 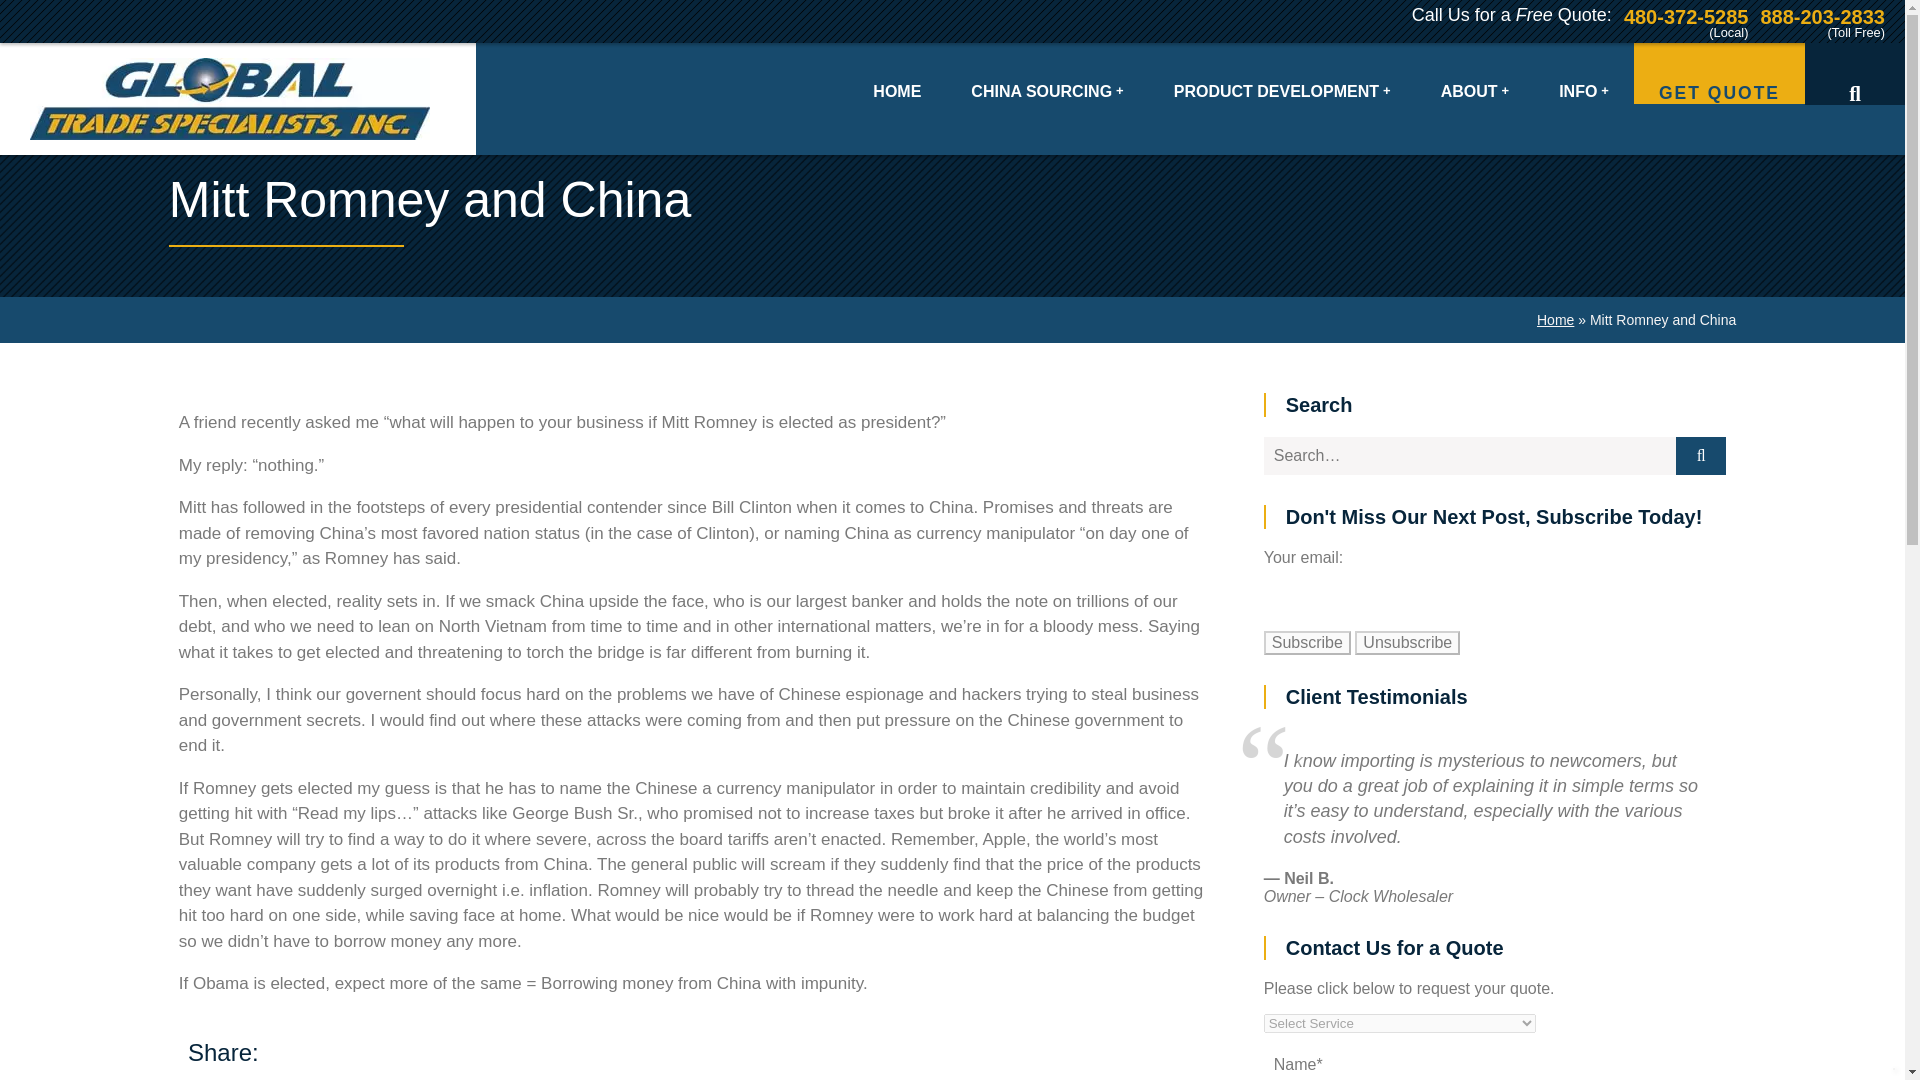 I want to click on Global Trade Specialists Home, so click(x=248, y=99).